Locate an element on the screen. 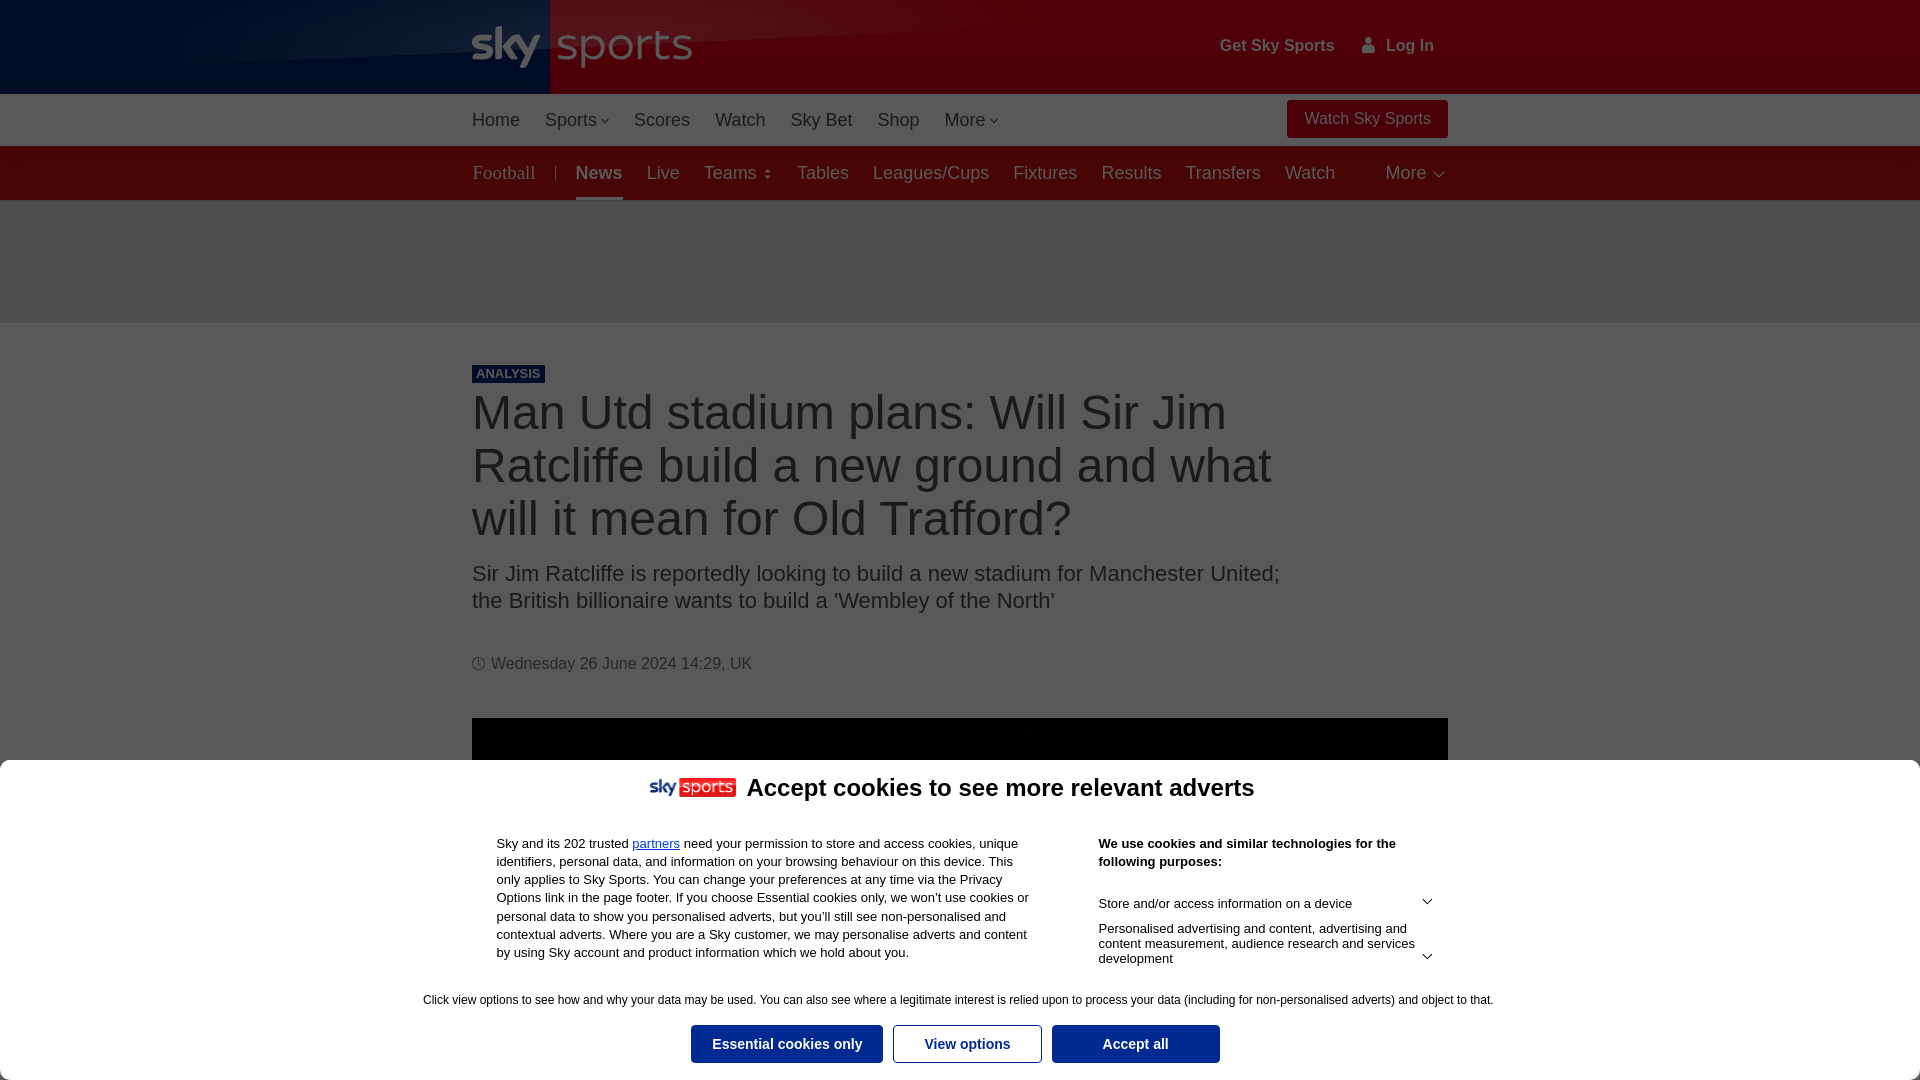 The image size is (1920, 1080). Watch is located at coordinates (740, 120).